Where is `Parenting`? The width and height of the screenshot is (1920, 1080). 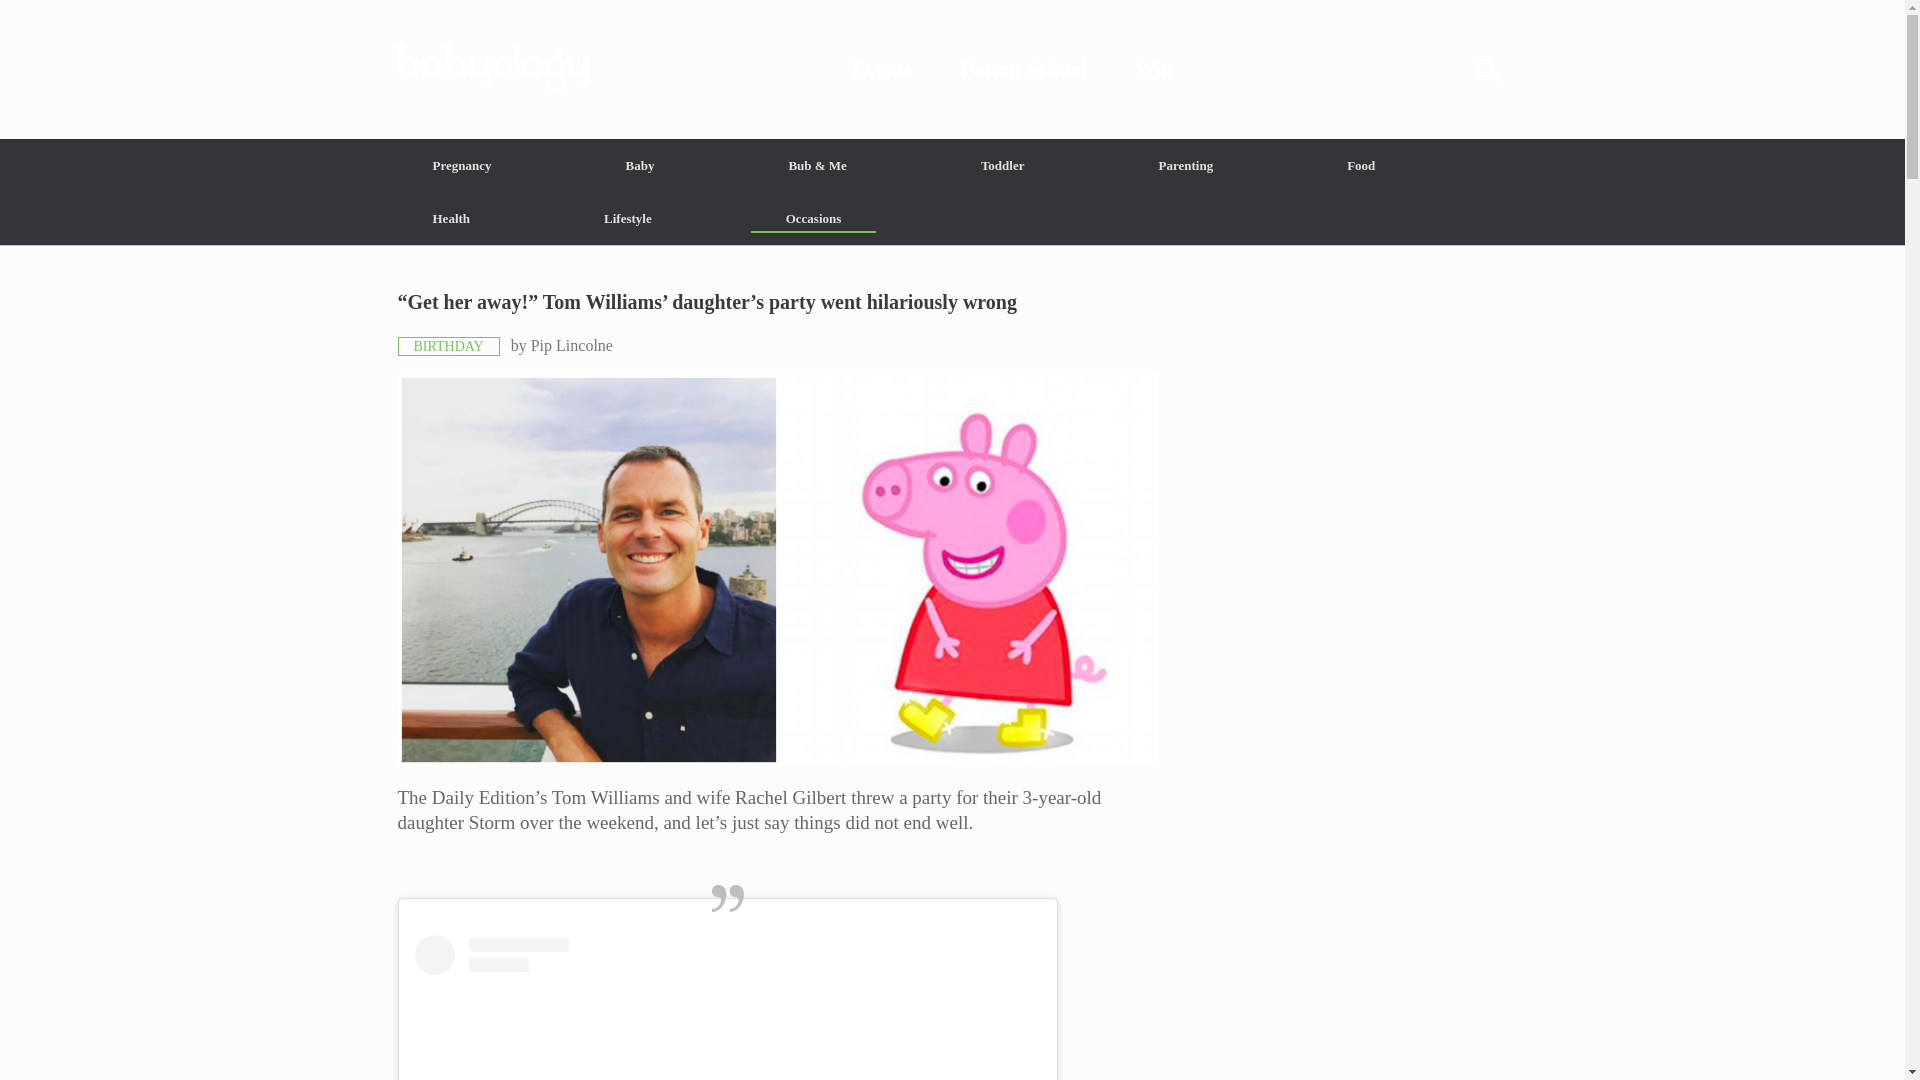 Parenting is located at coordinates (1186, 166).